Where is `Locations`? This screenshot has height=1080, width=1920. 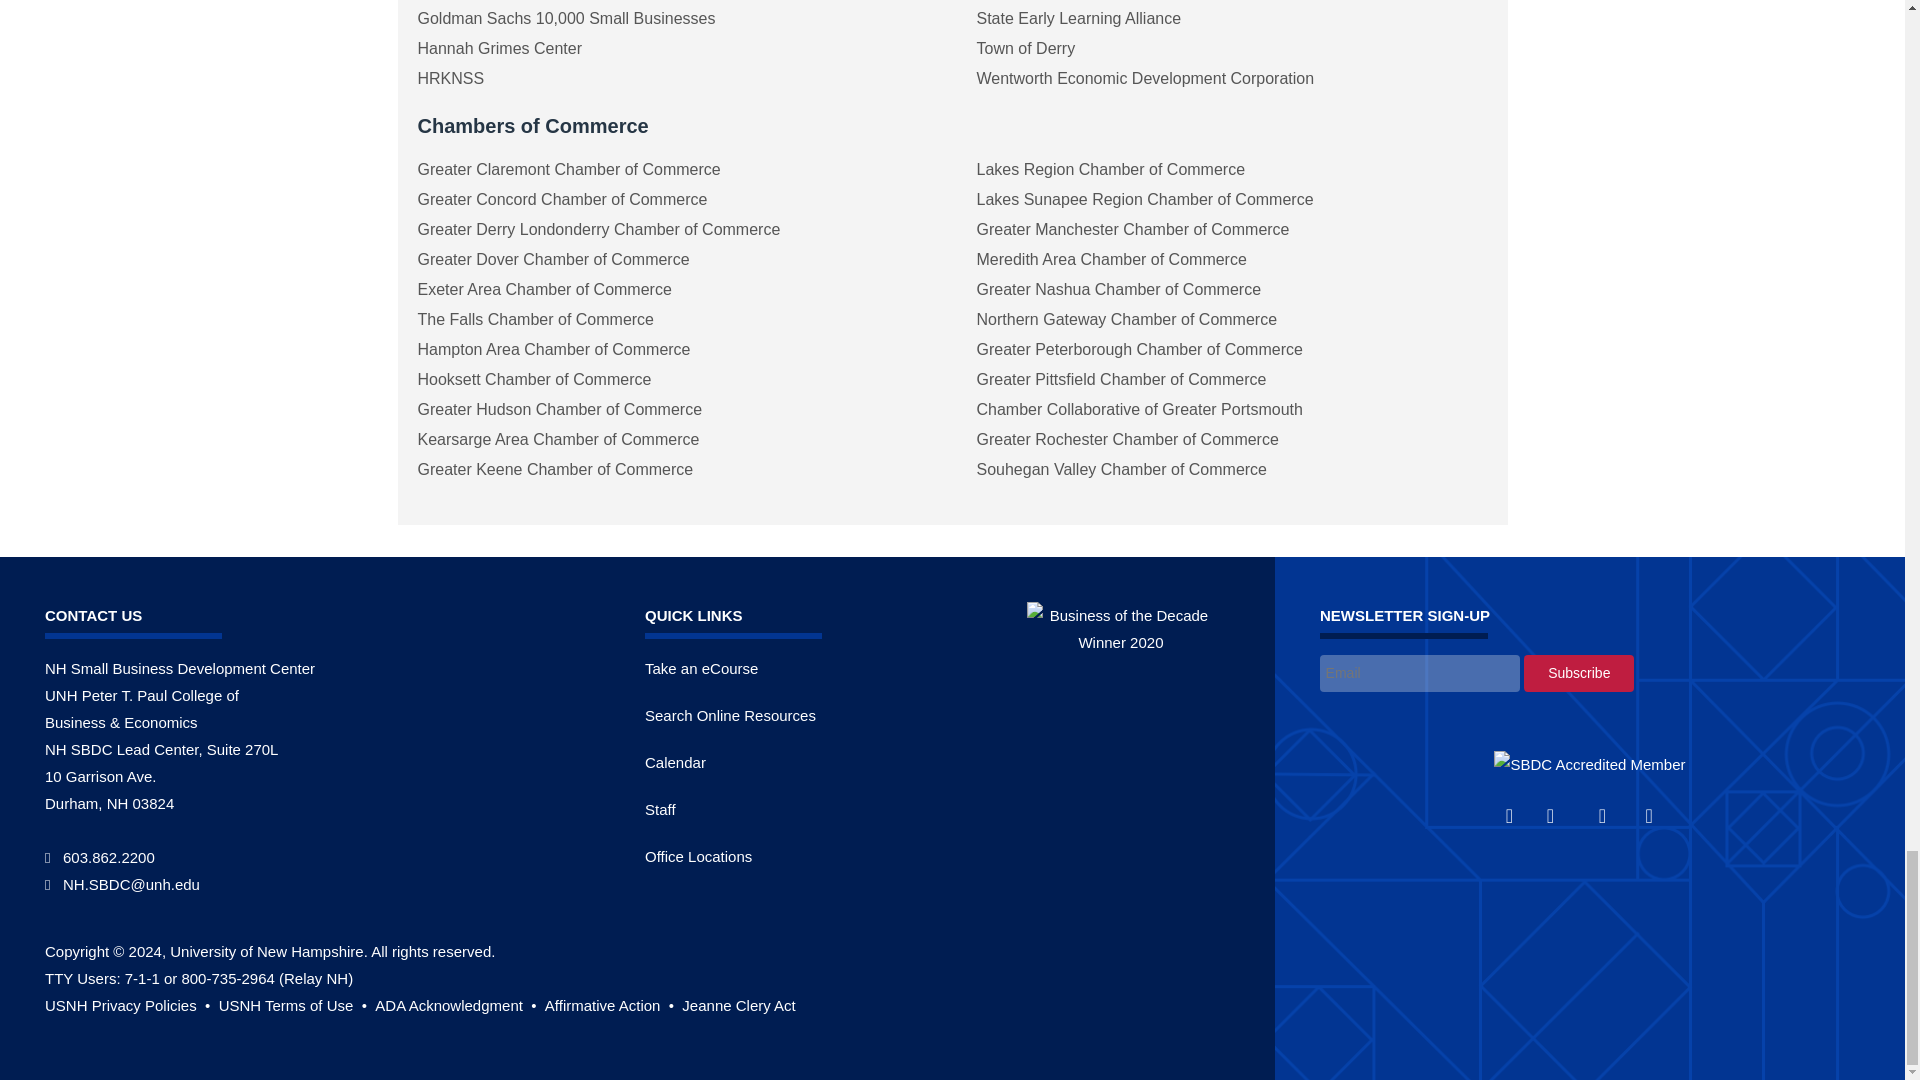
Locations is located at coordinates (698, 856).